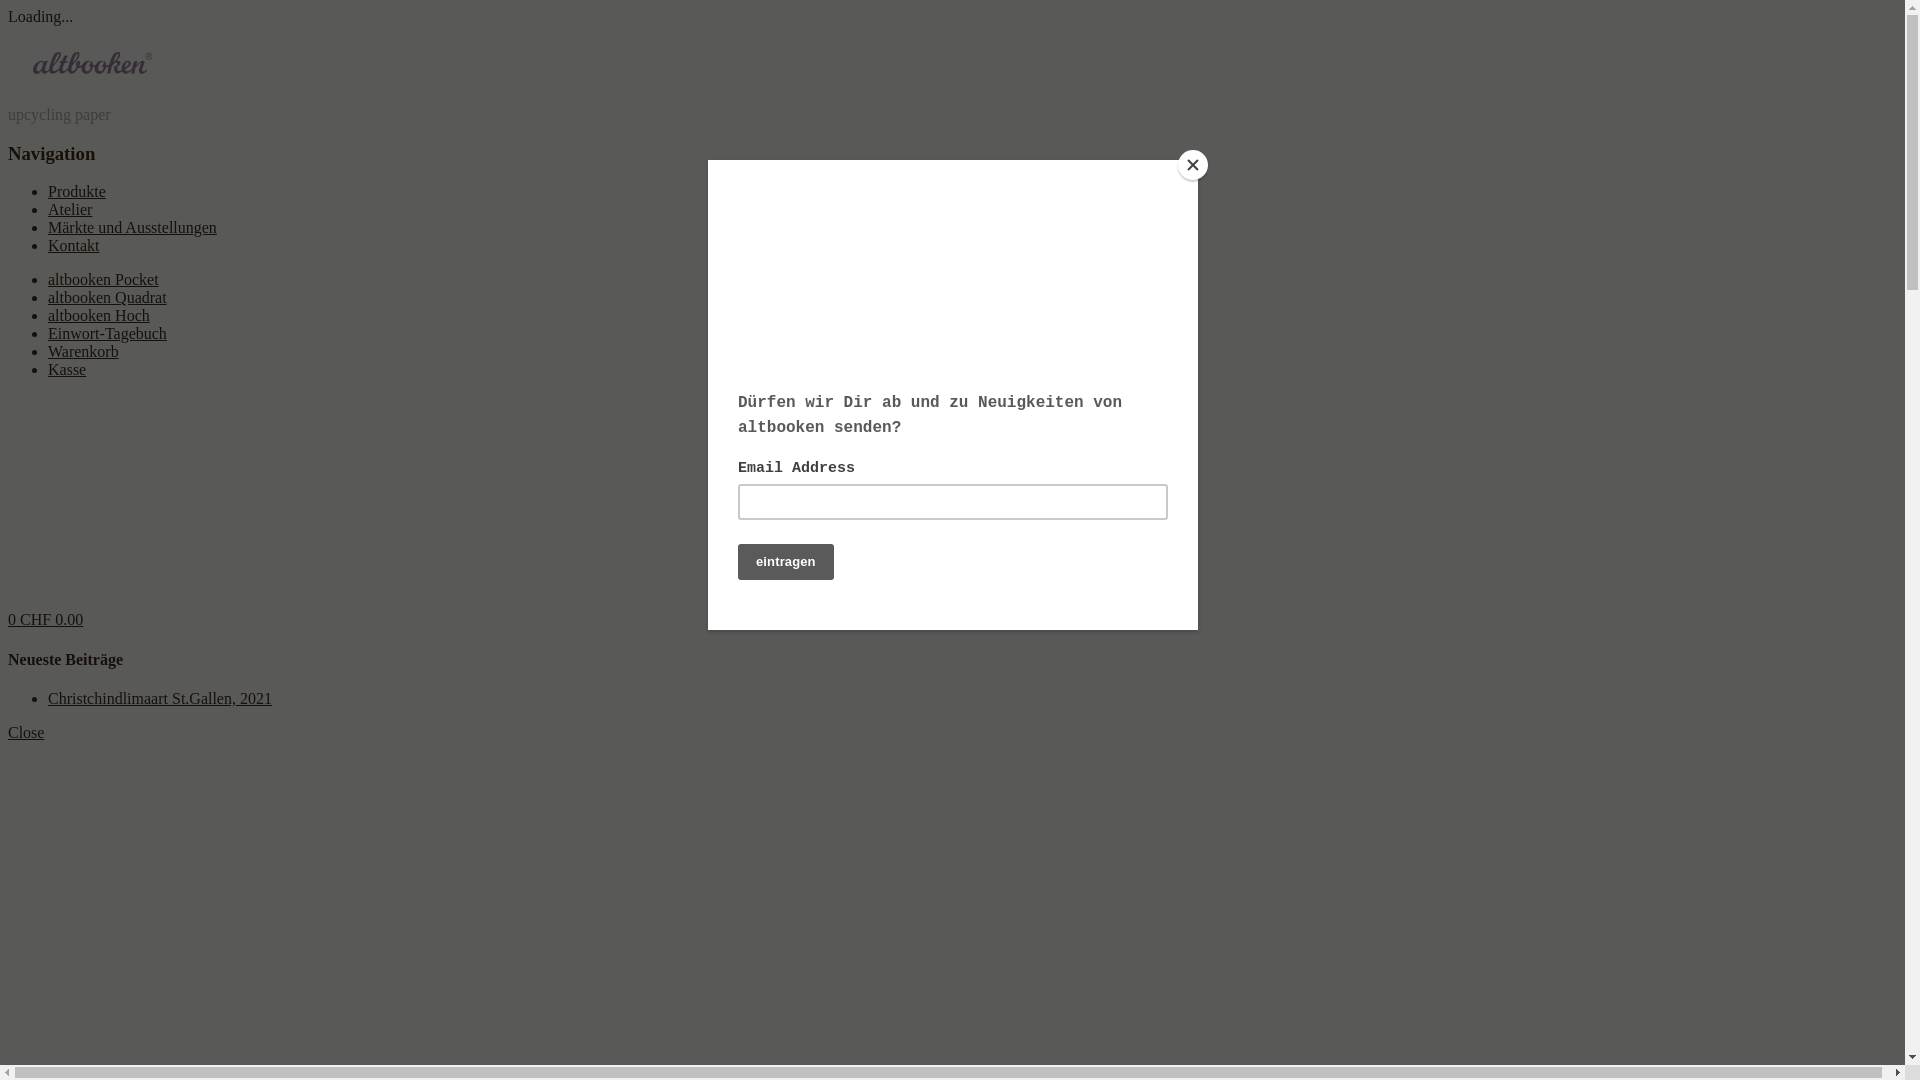  What do you see at coordinates (8, 552) in the screenshot?
I see `schneidemaschine` at bounding box center [8, 552].